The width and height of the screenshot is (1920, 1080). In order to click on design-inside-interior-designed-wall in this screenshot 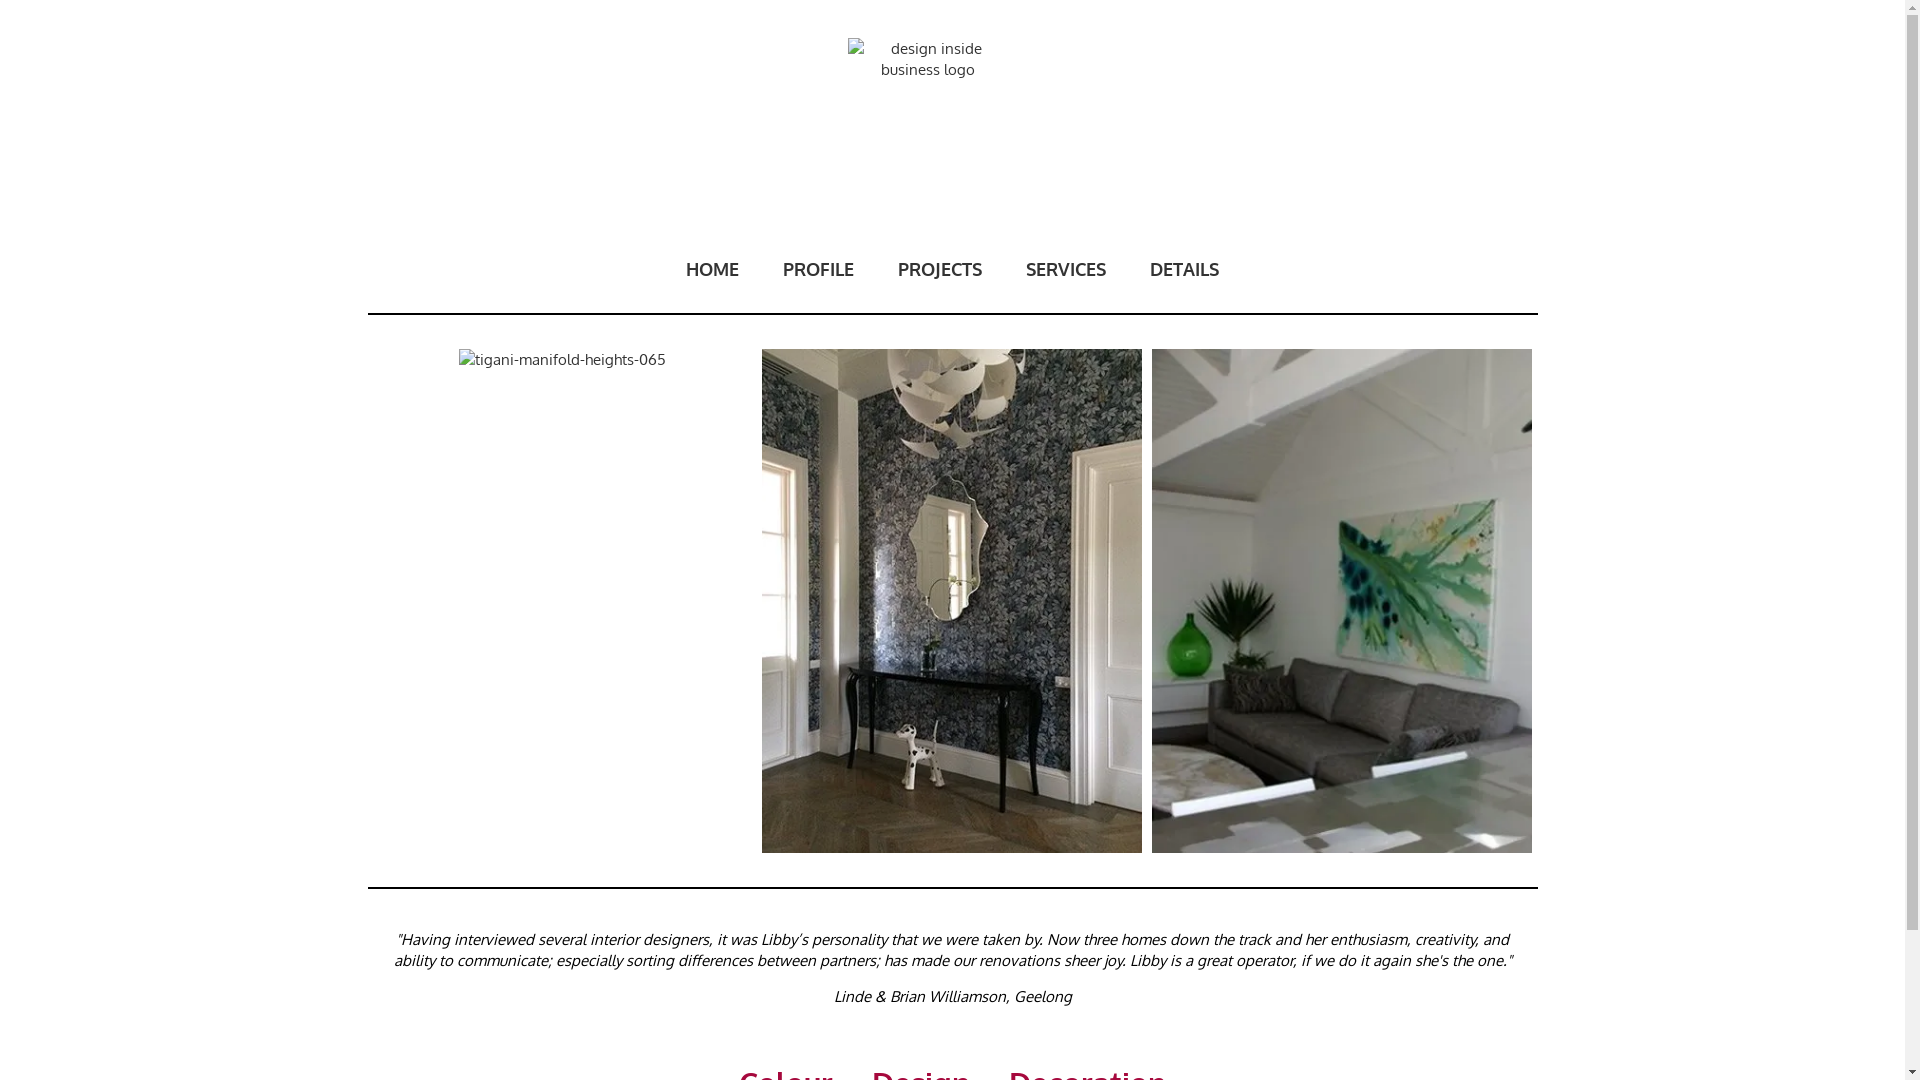, I will do `click(952, 600)`.